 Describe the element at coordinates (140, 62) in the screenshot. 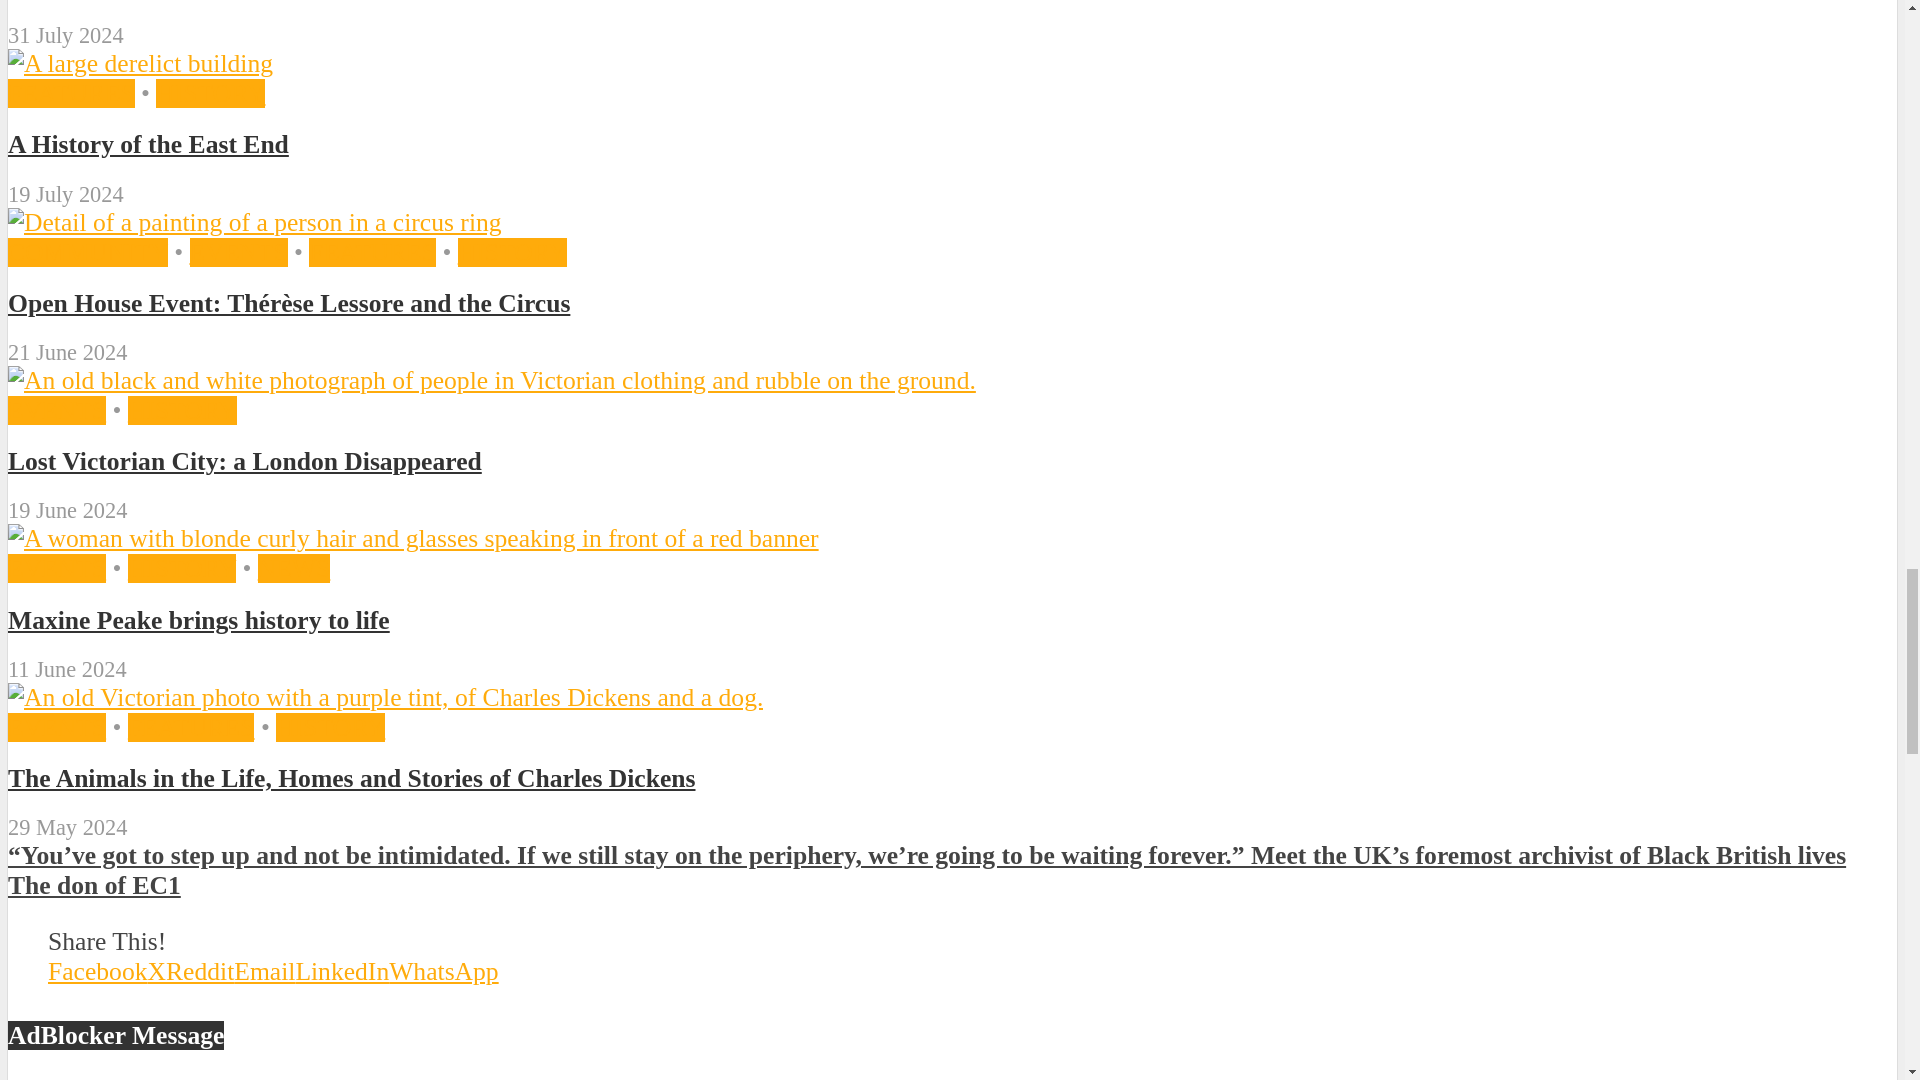

I see `A History of the East End` at that location.